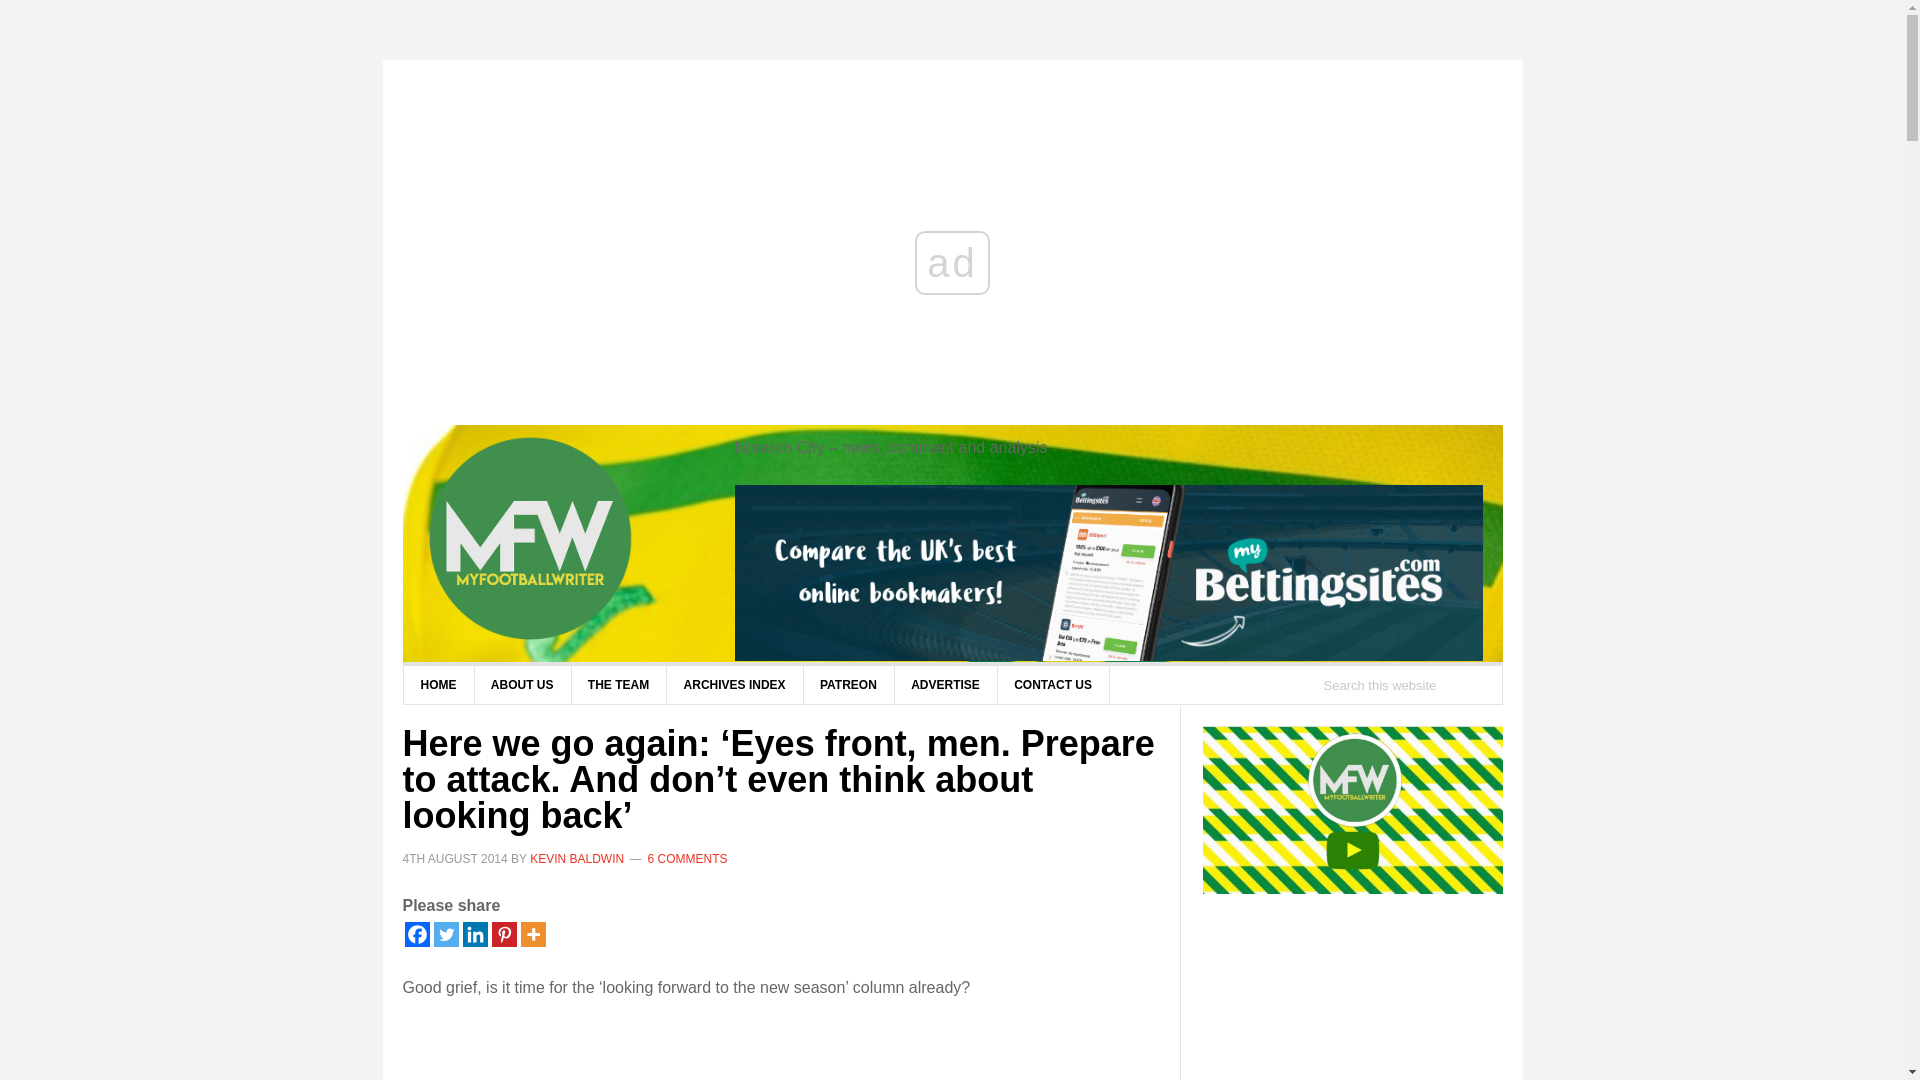 This screenshot has height=1080, width=1920. Describe the element at coordinates (946, 685) in the screenshot. I see `ADVERTISE` at that location.